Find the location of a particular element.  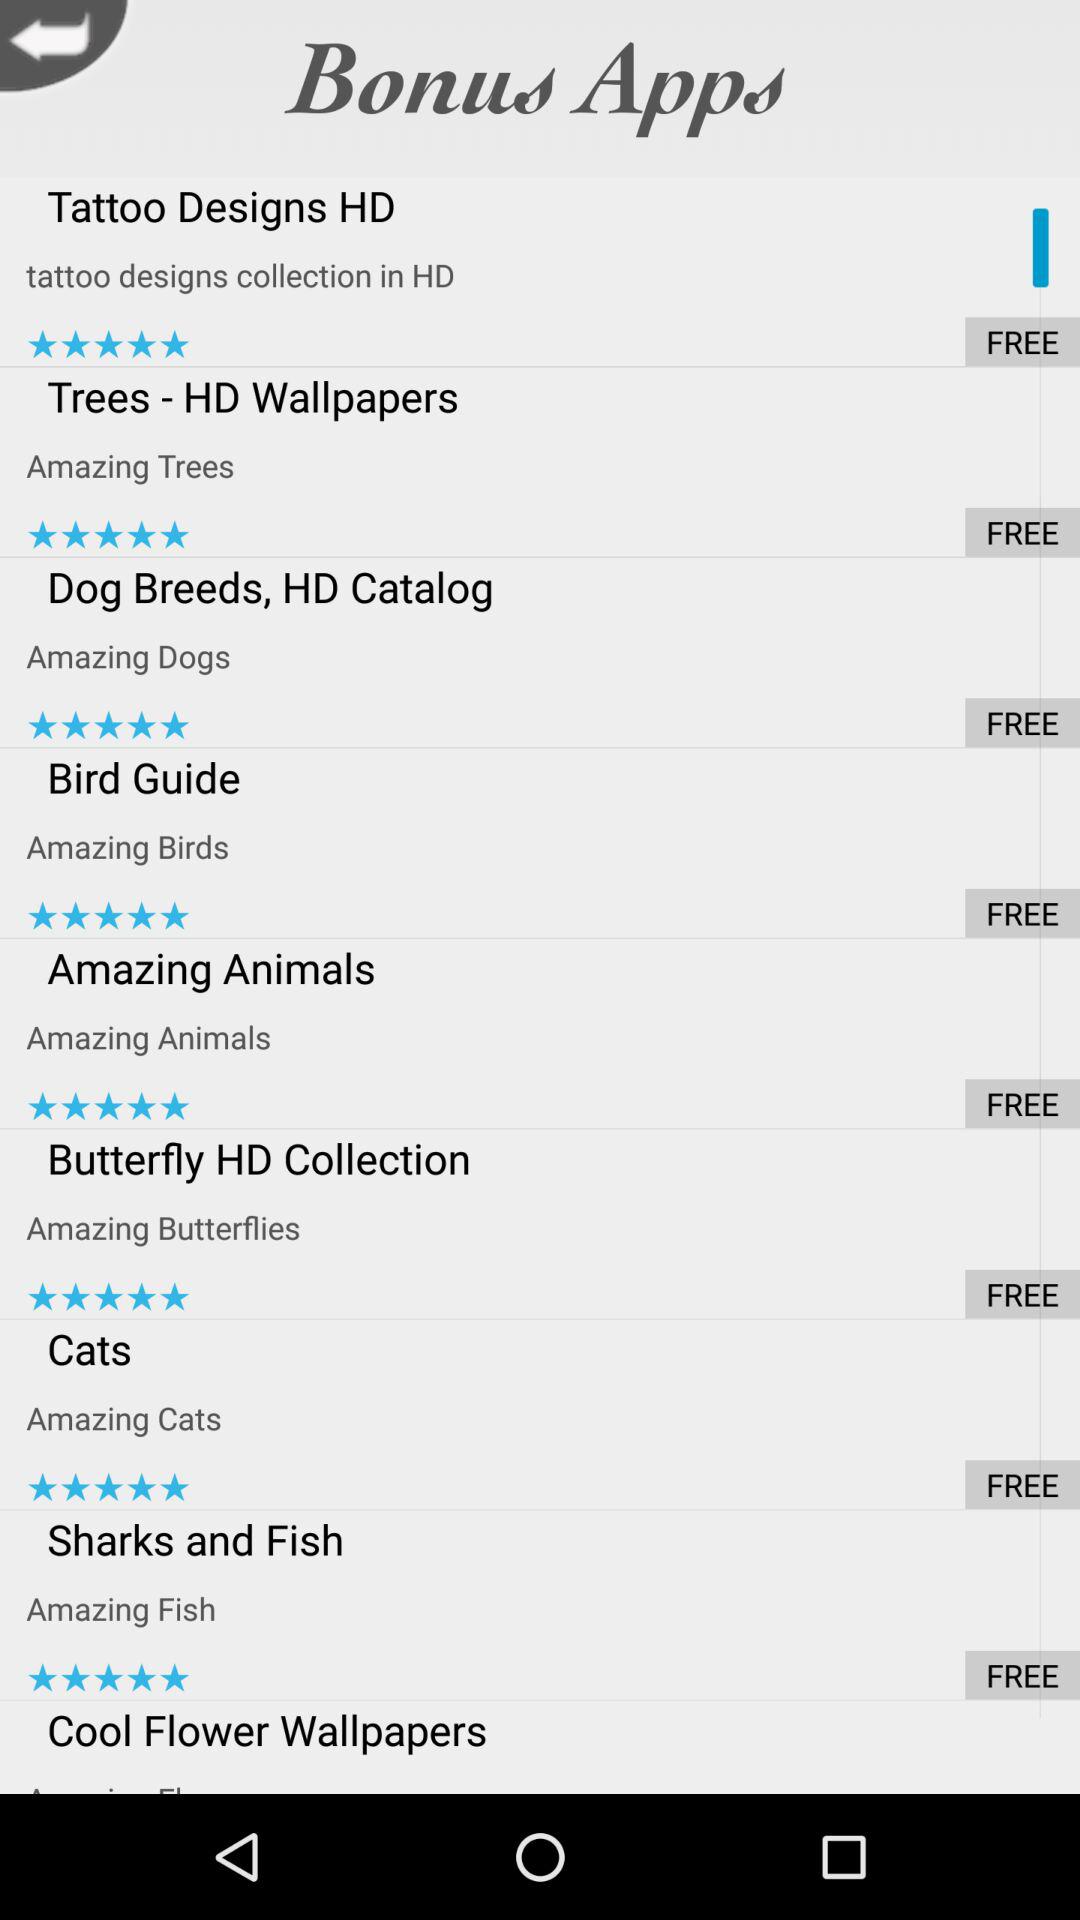

choose the item below   cool flower wallpapers  item is located at coordinates (553, 1775).